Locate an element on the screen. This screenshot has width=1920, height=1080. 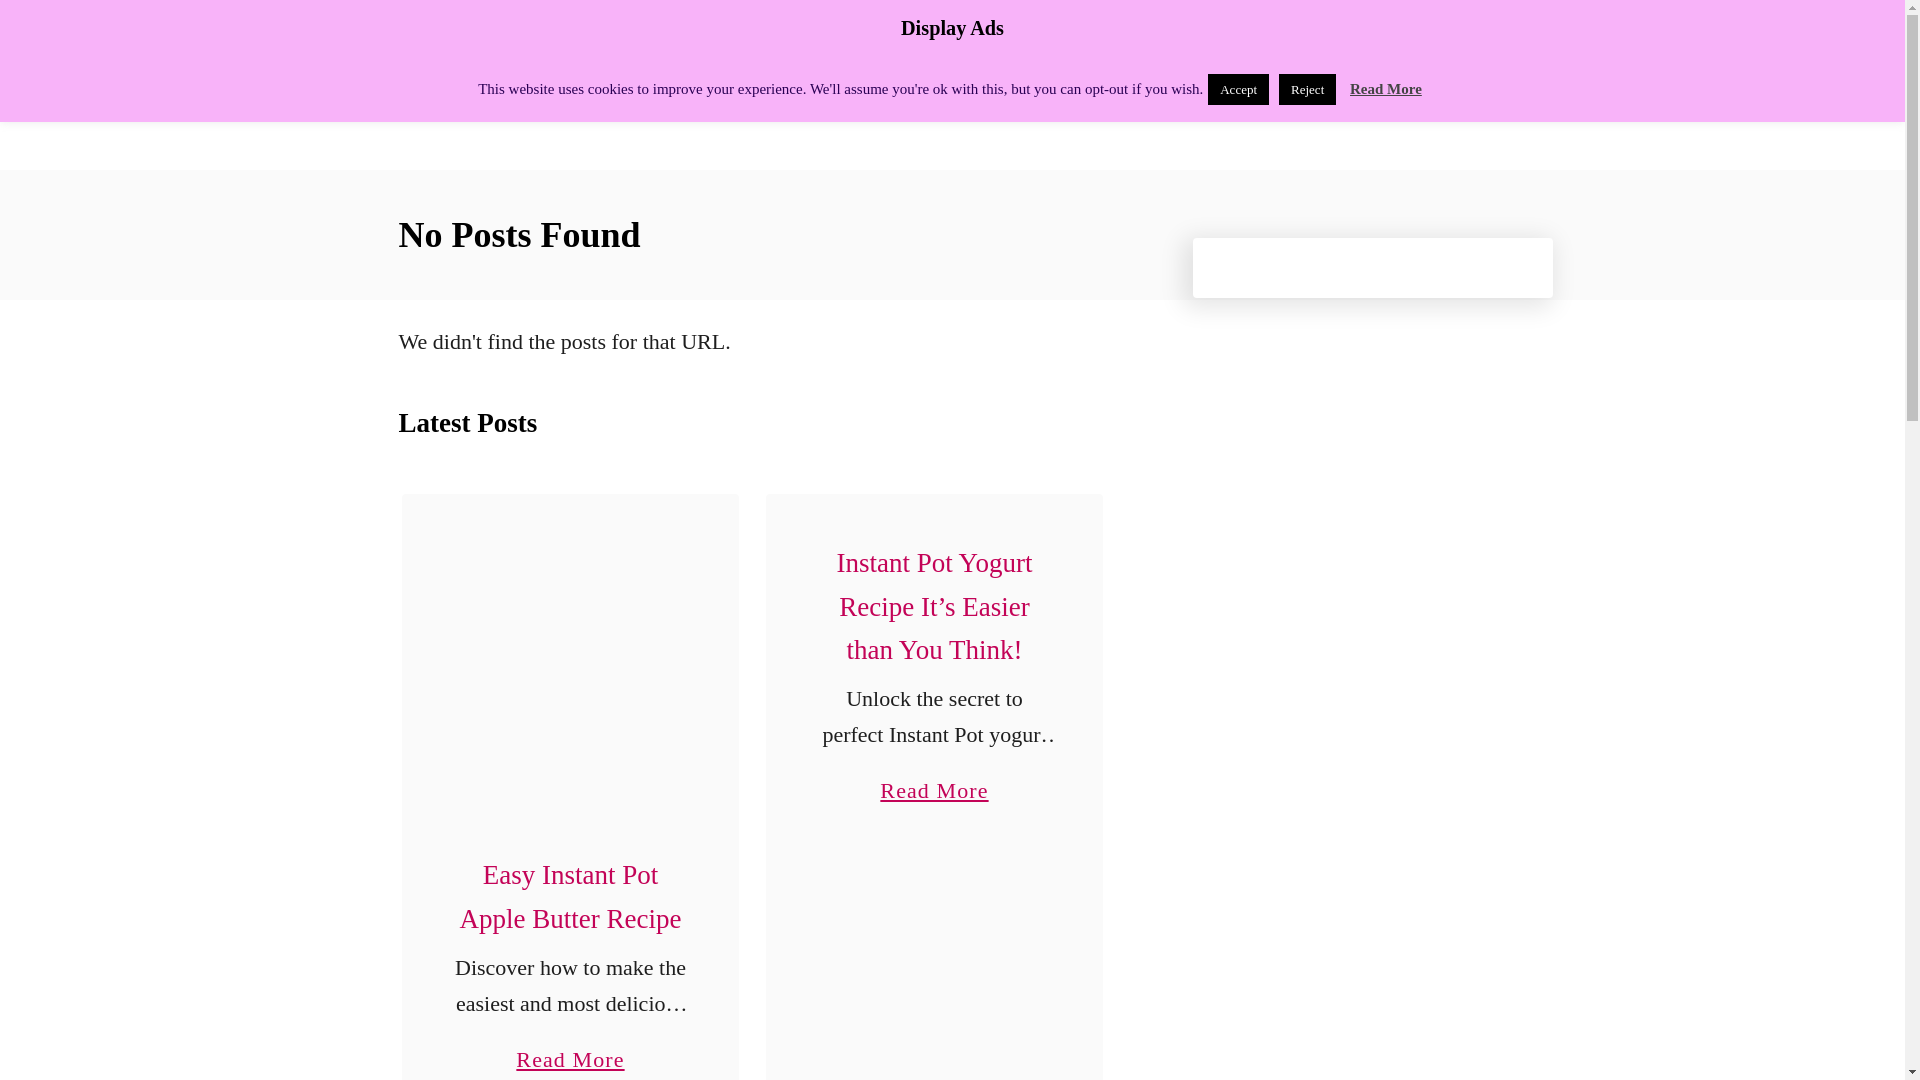
Accept is located at coordinates (1238, 89).